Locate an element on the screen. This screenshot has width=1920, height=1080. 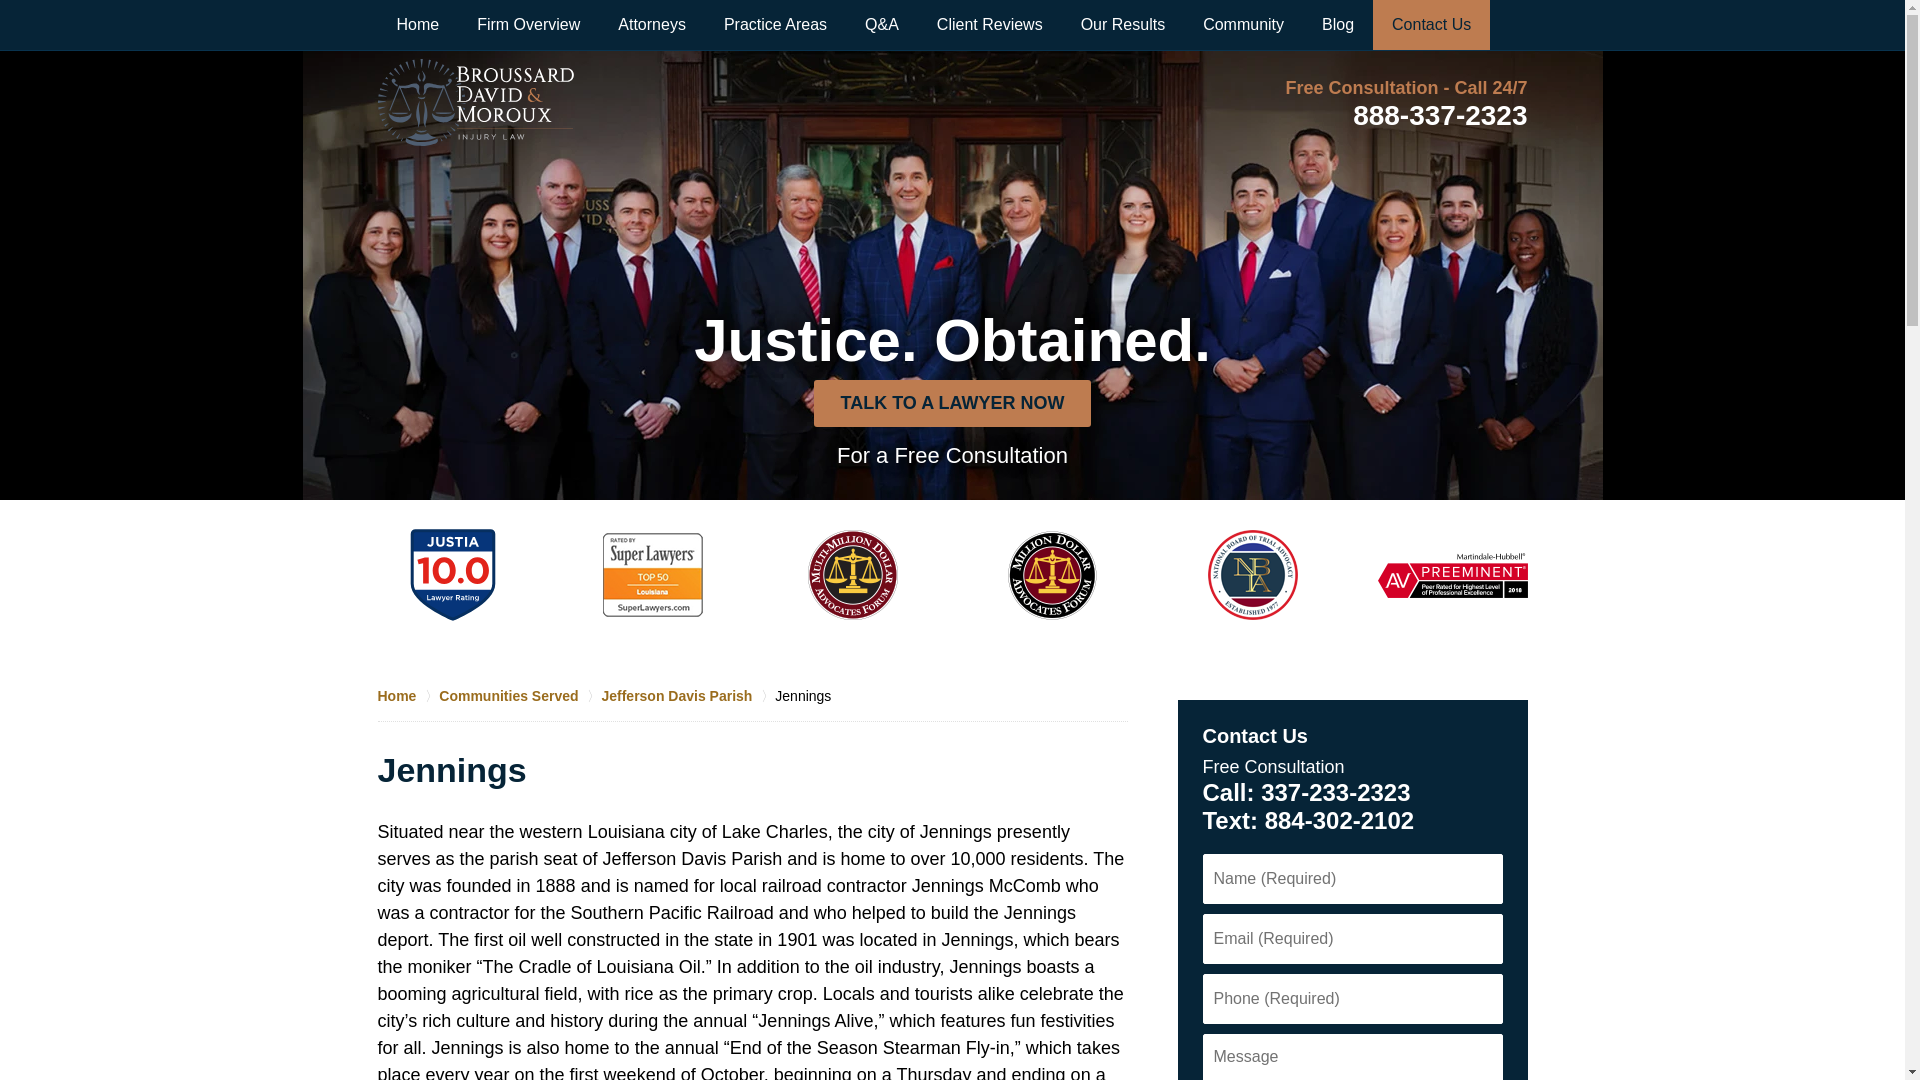
Practice Areas is located at coordinates (775, 24).